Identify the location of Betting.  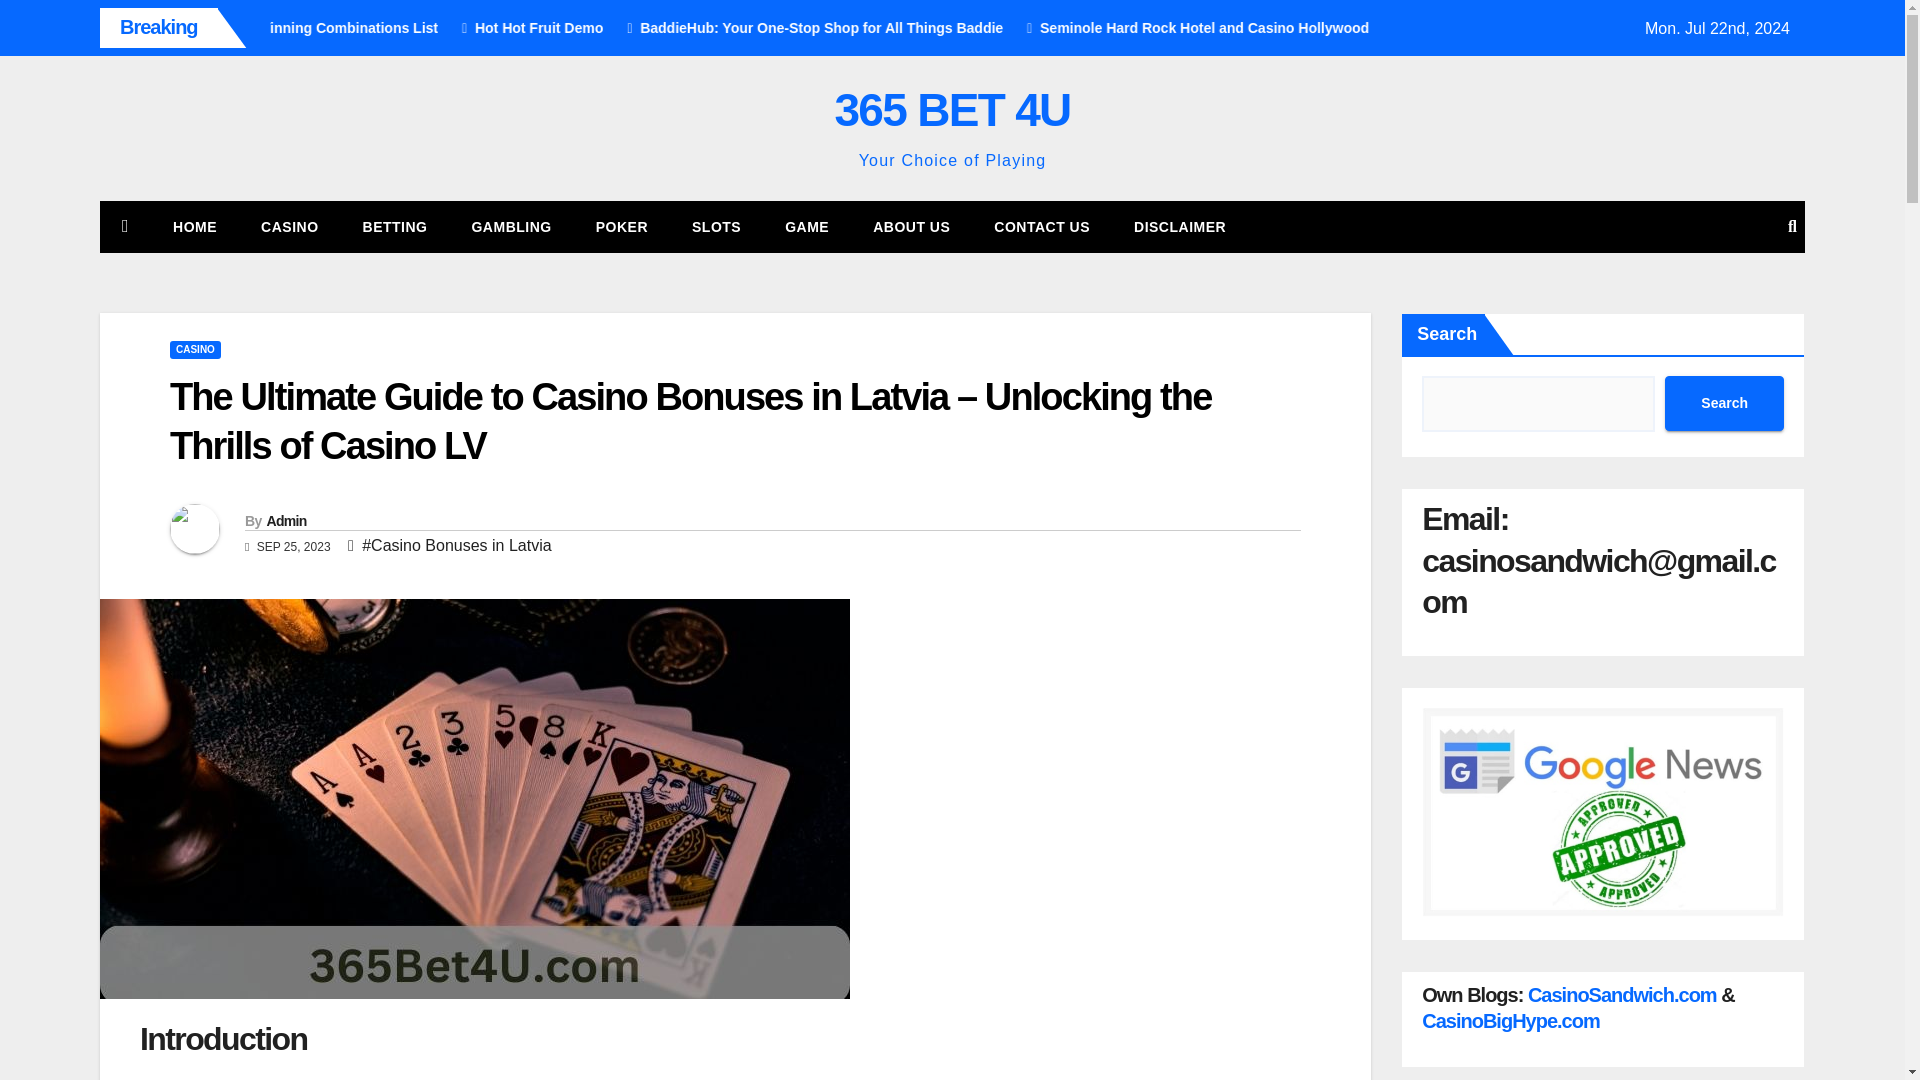
(395, 226).